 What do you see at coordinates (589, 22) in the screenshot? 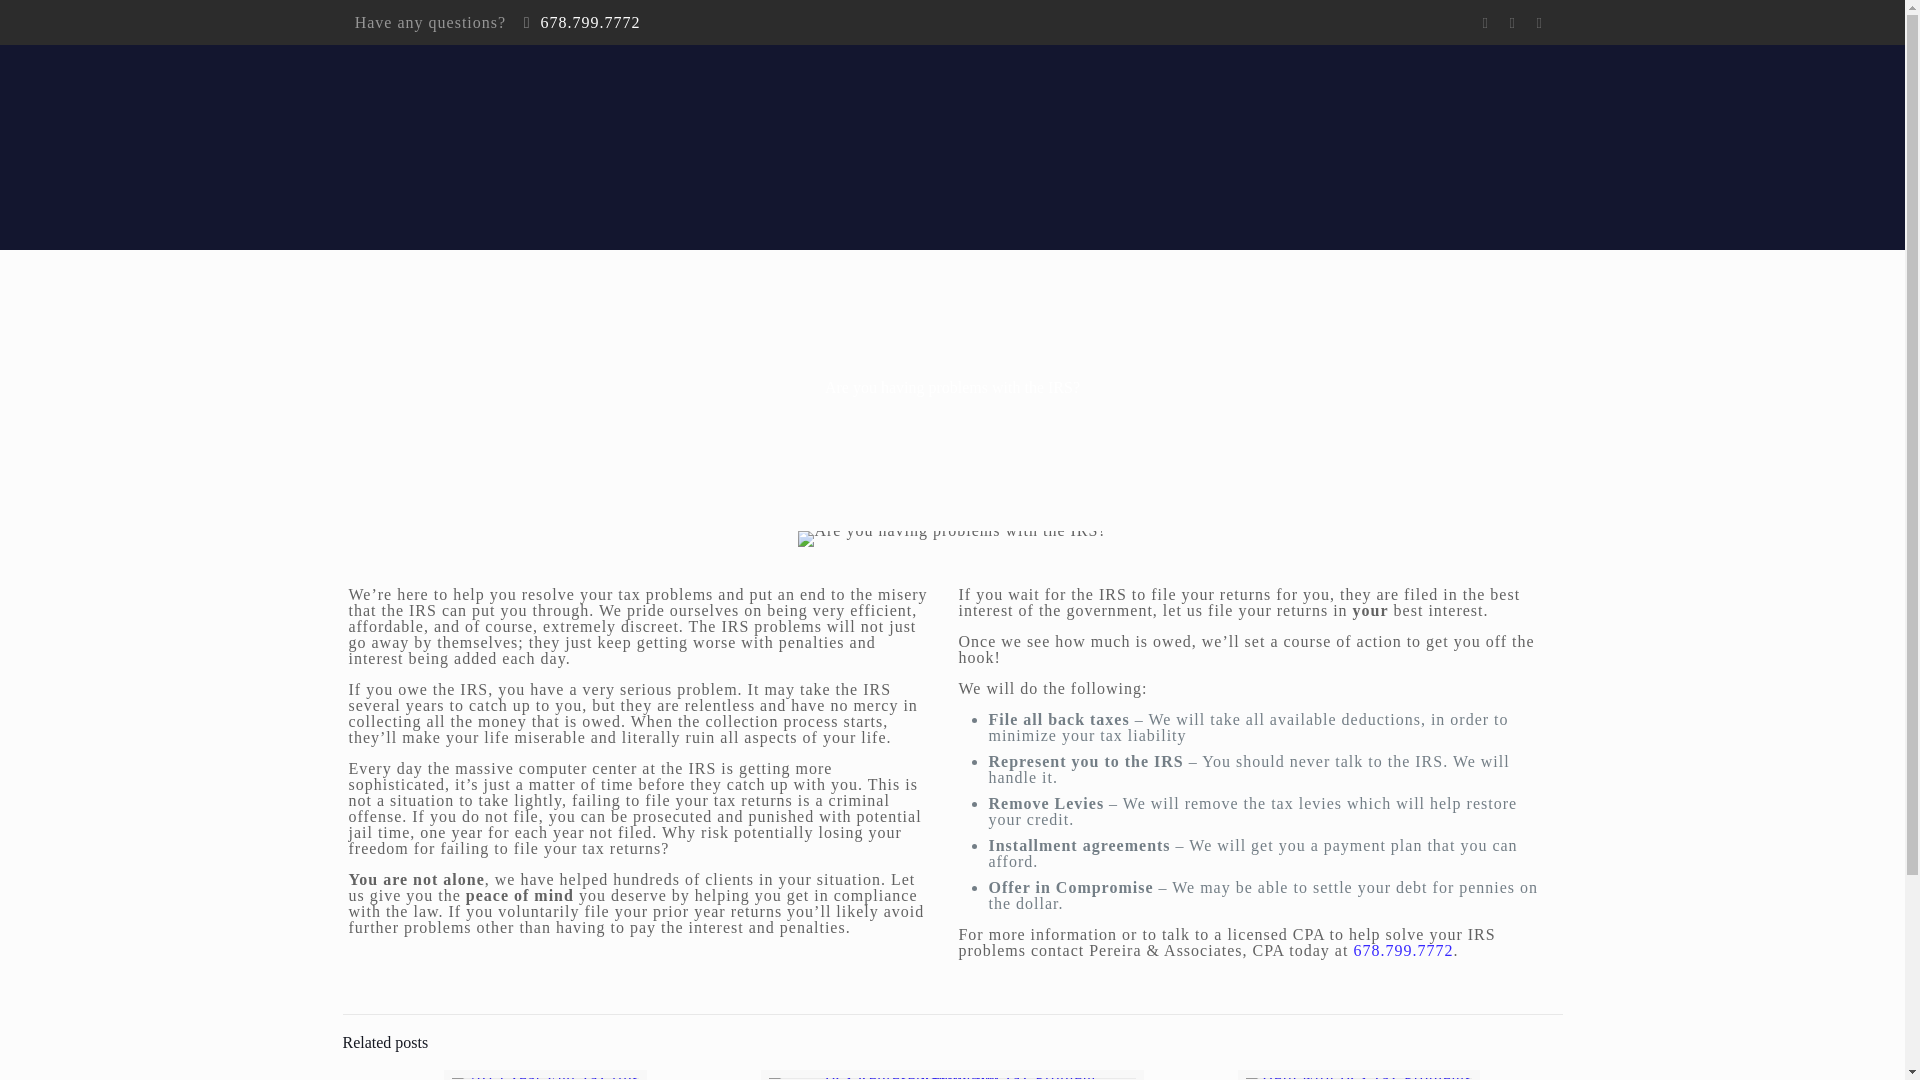
I see `678.799.7772` at bounding box center [589, 22].